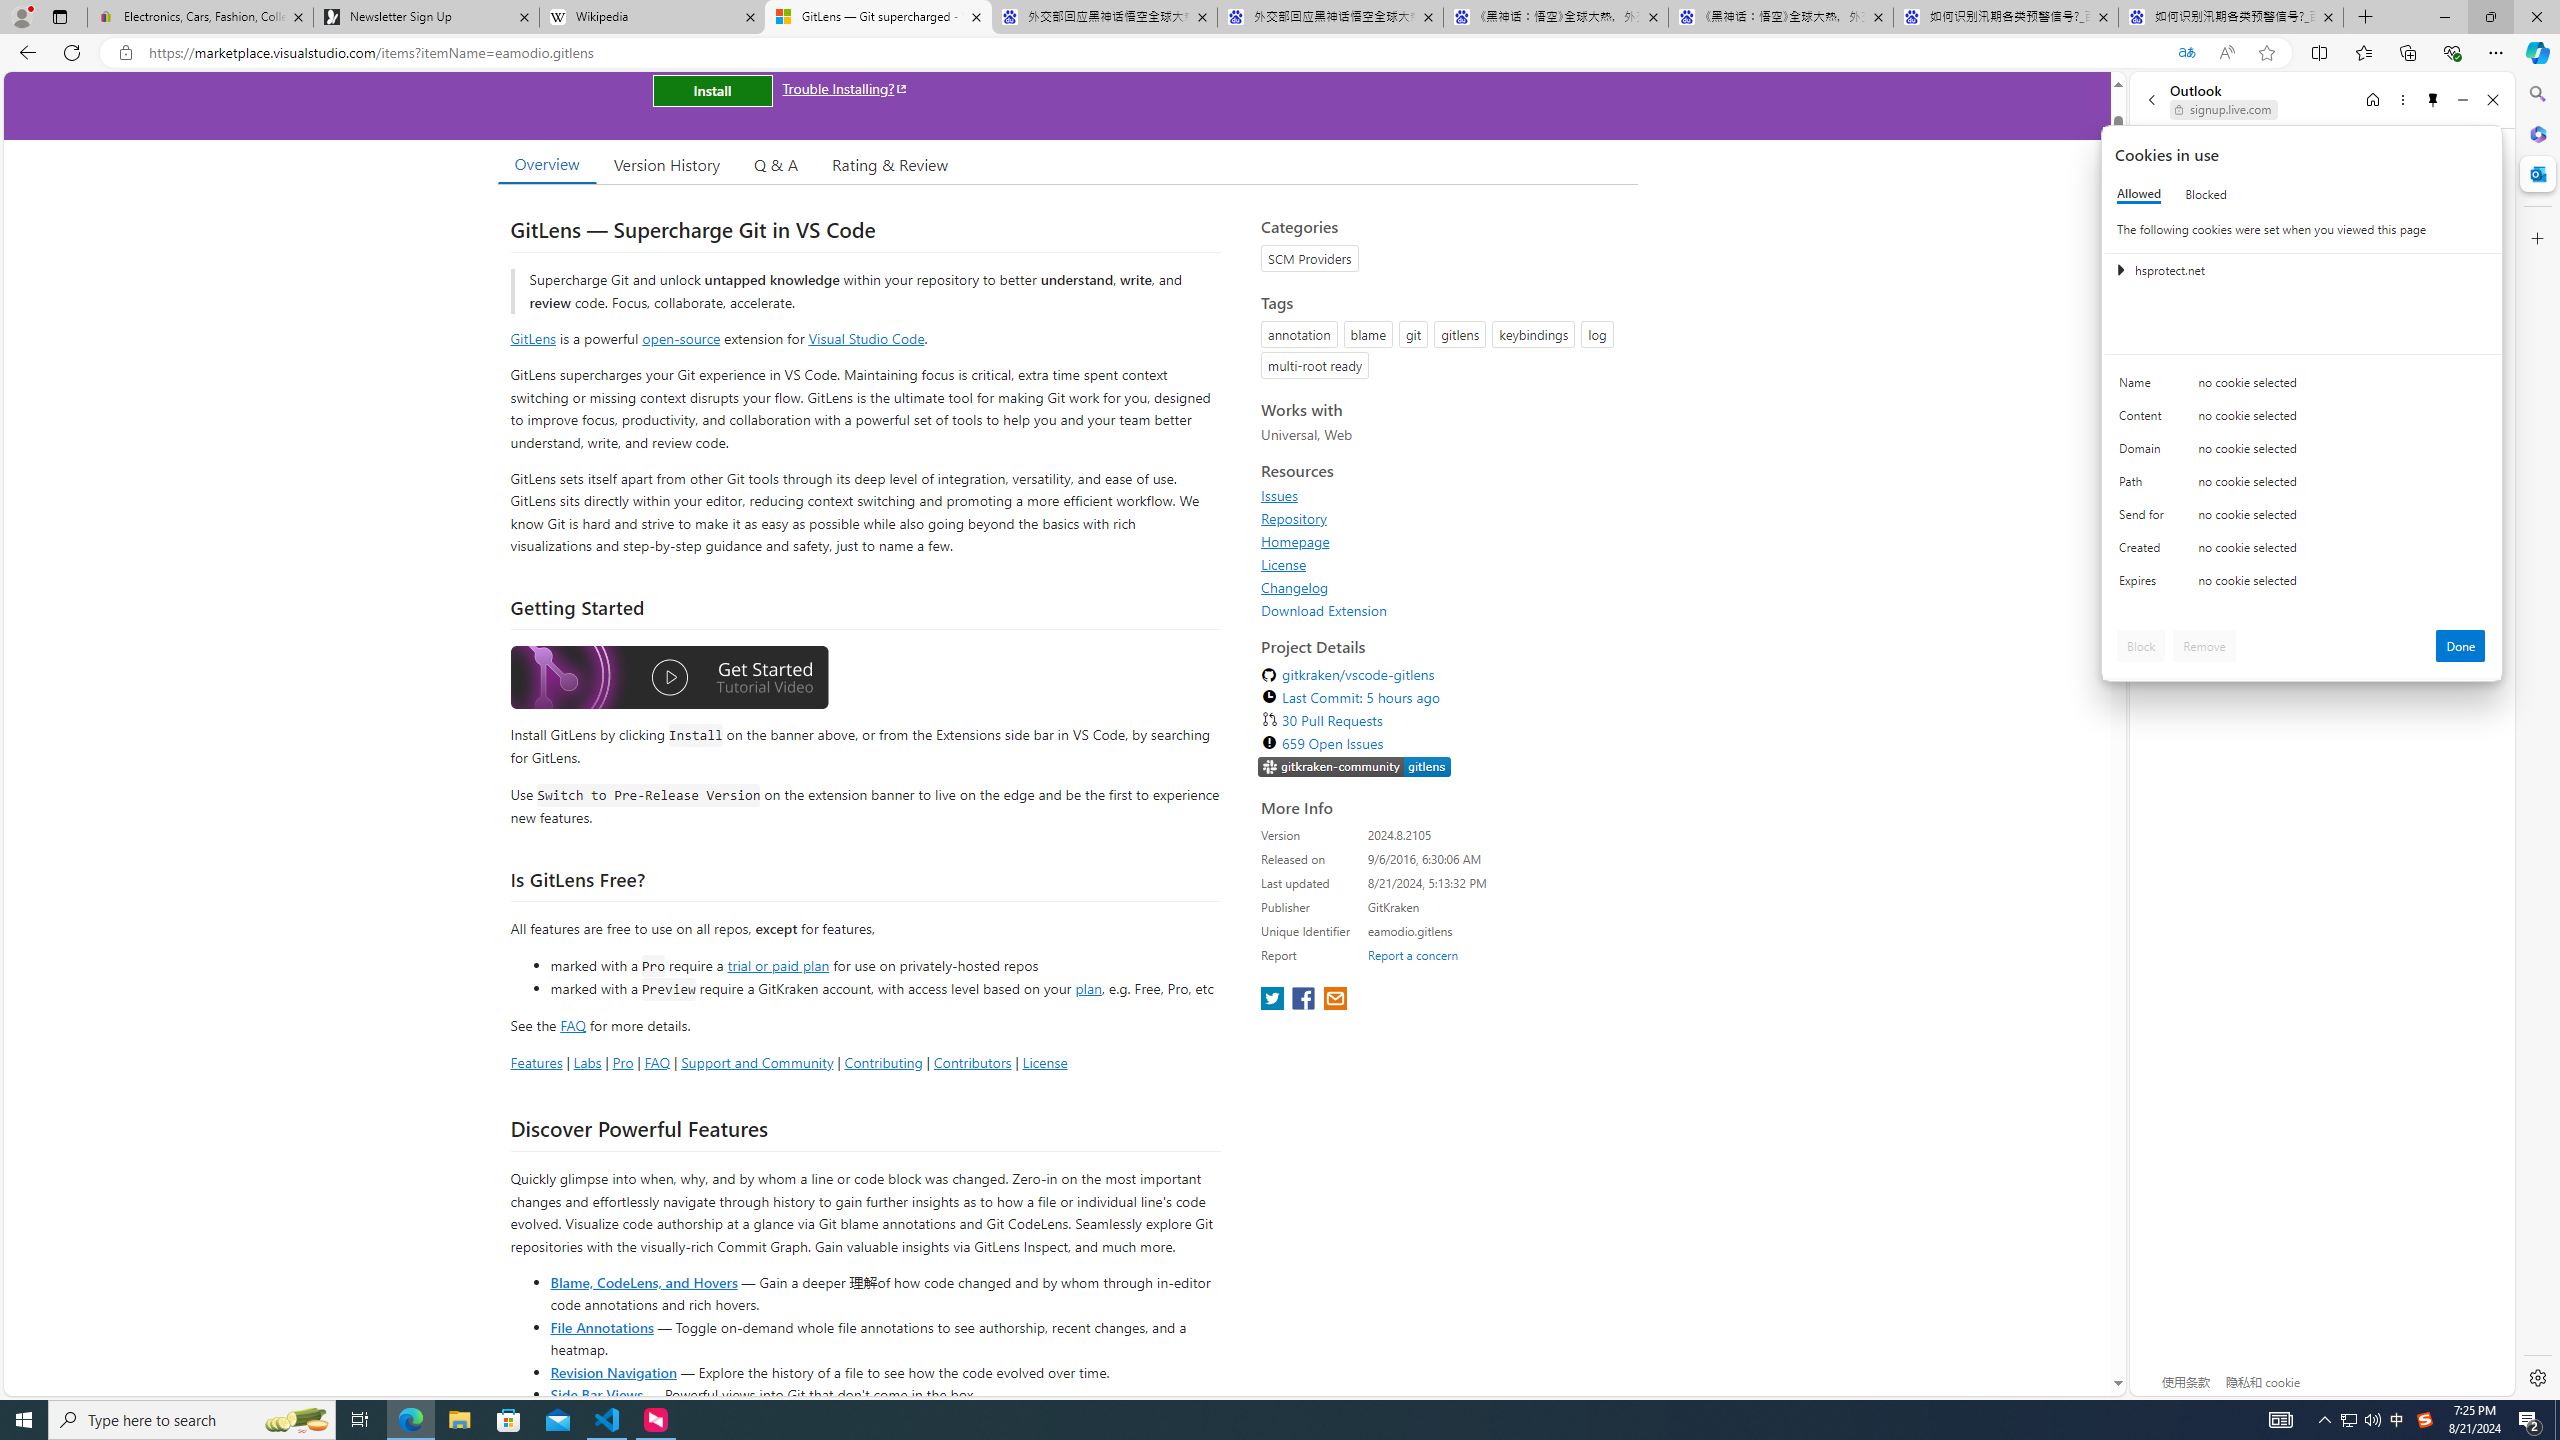  Describe the element at coordinates (712, 90) in the screenshot. I see `Install` at that location.